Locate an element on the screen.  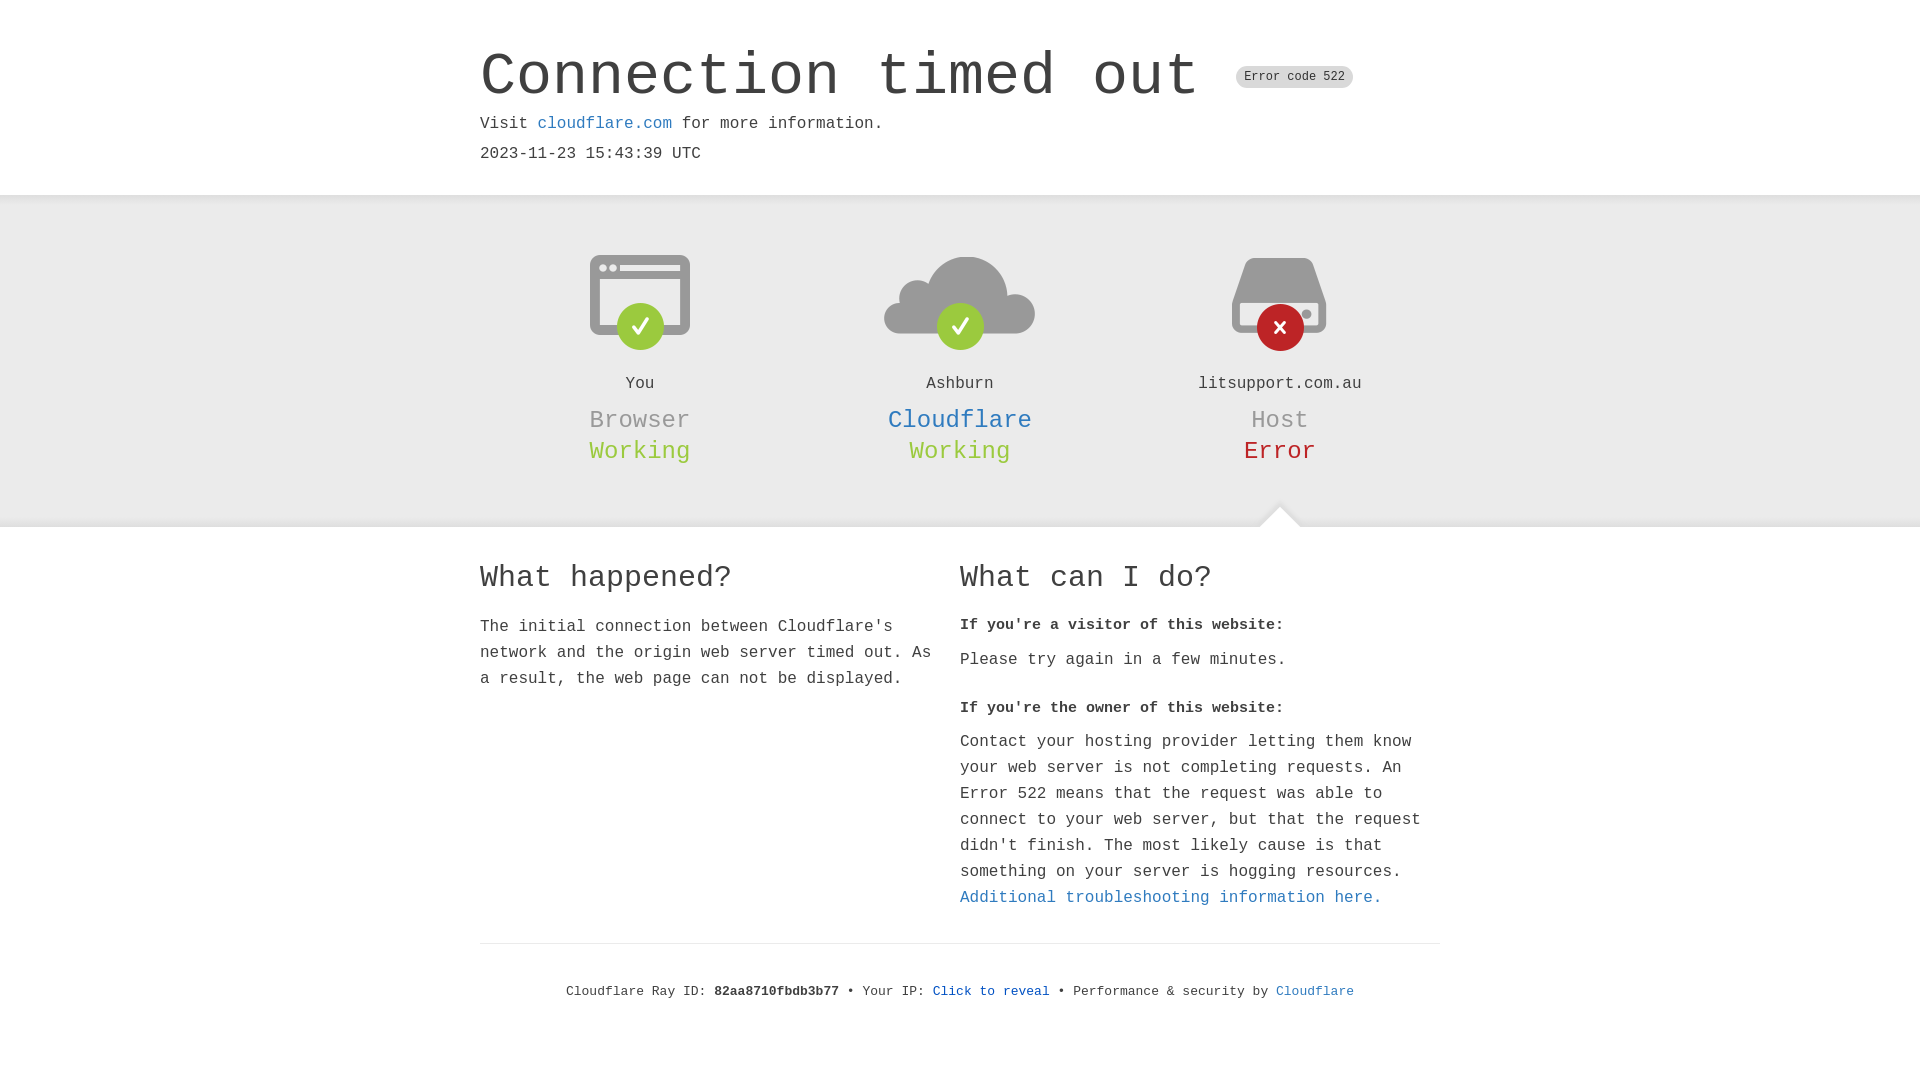
Click to reveal is located at coordinates (992, 992).